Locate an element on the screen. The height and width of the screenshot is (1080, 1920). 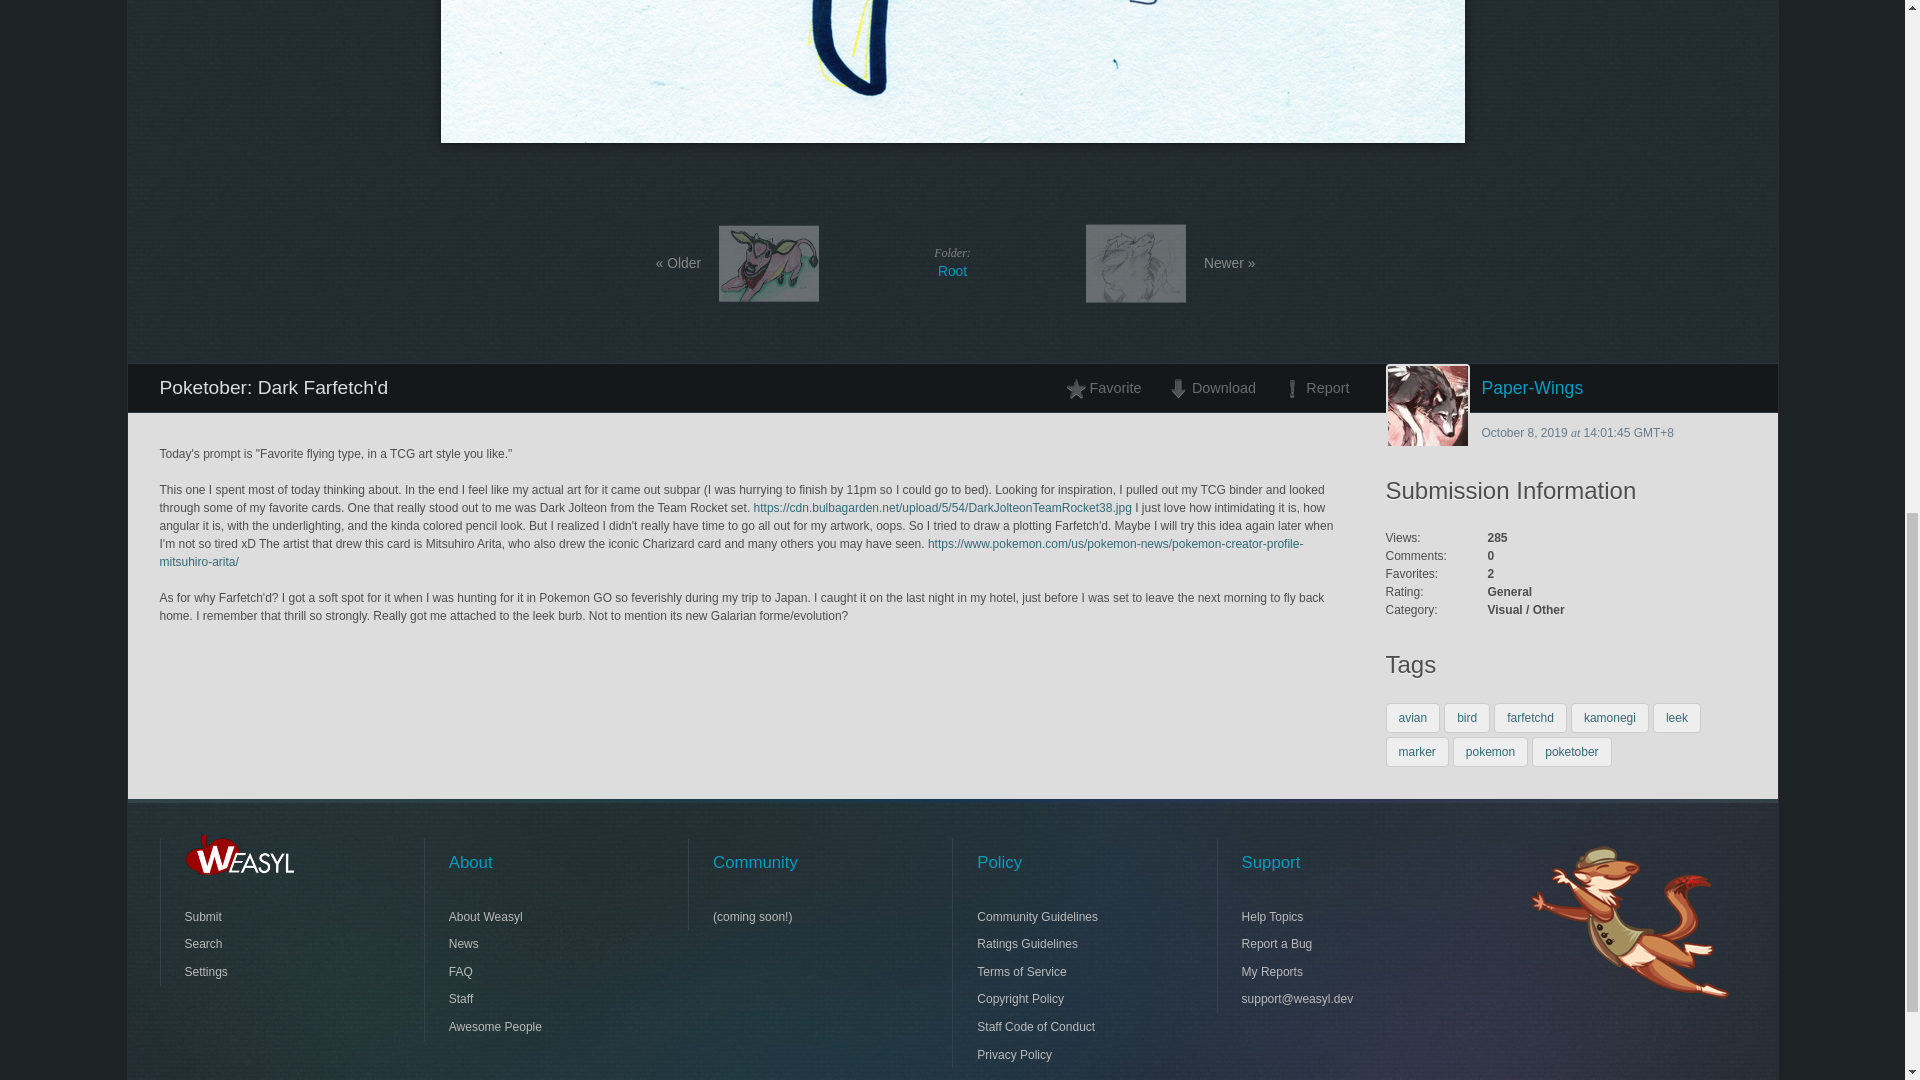
marker is located at coordinates (1610, 718).